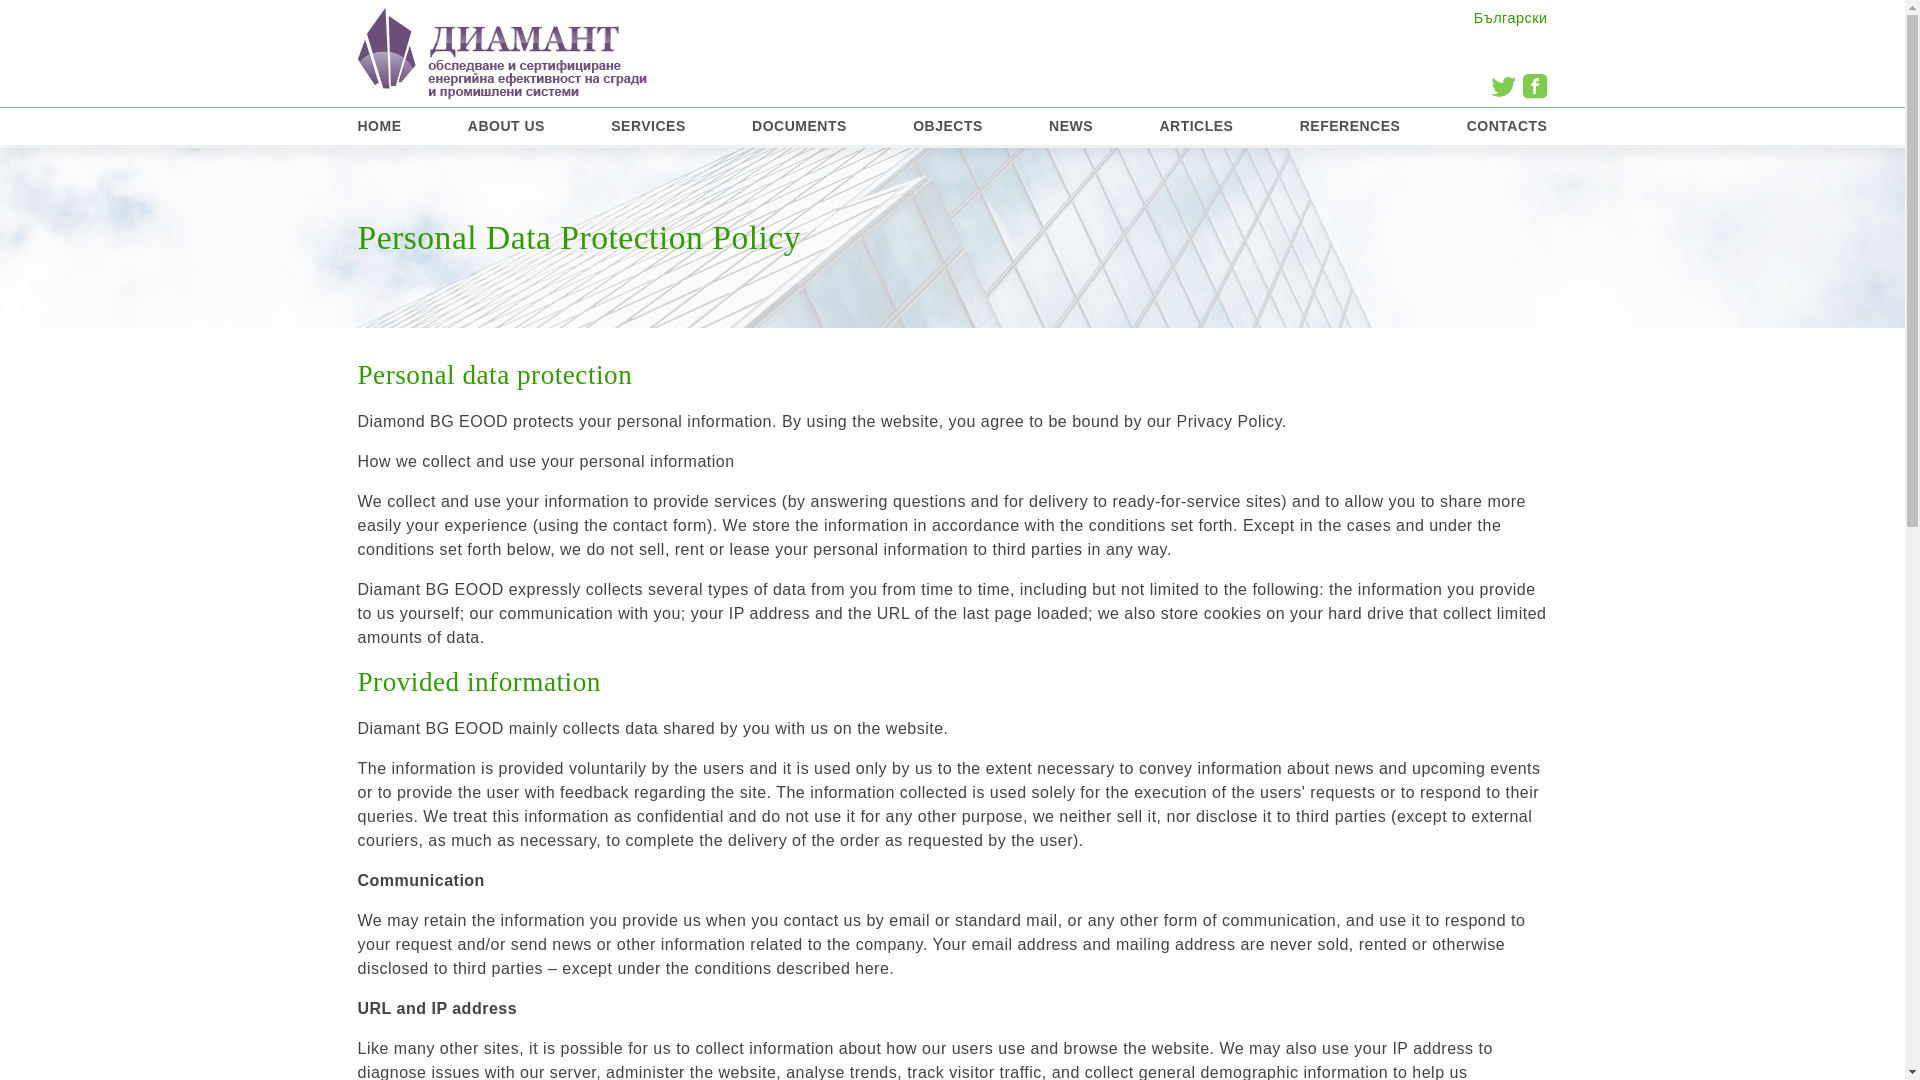 The width and height of the screenshot is (1920, 1080). I want to click on OBJECTS, so click(948, 126).